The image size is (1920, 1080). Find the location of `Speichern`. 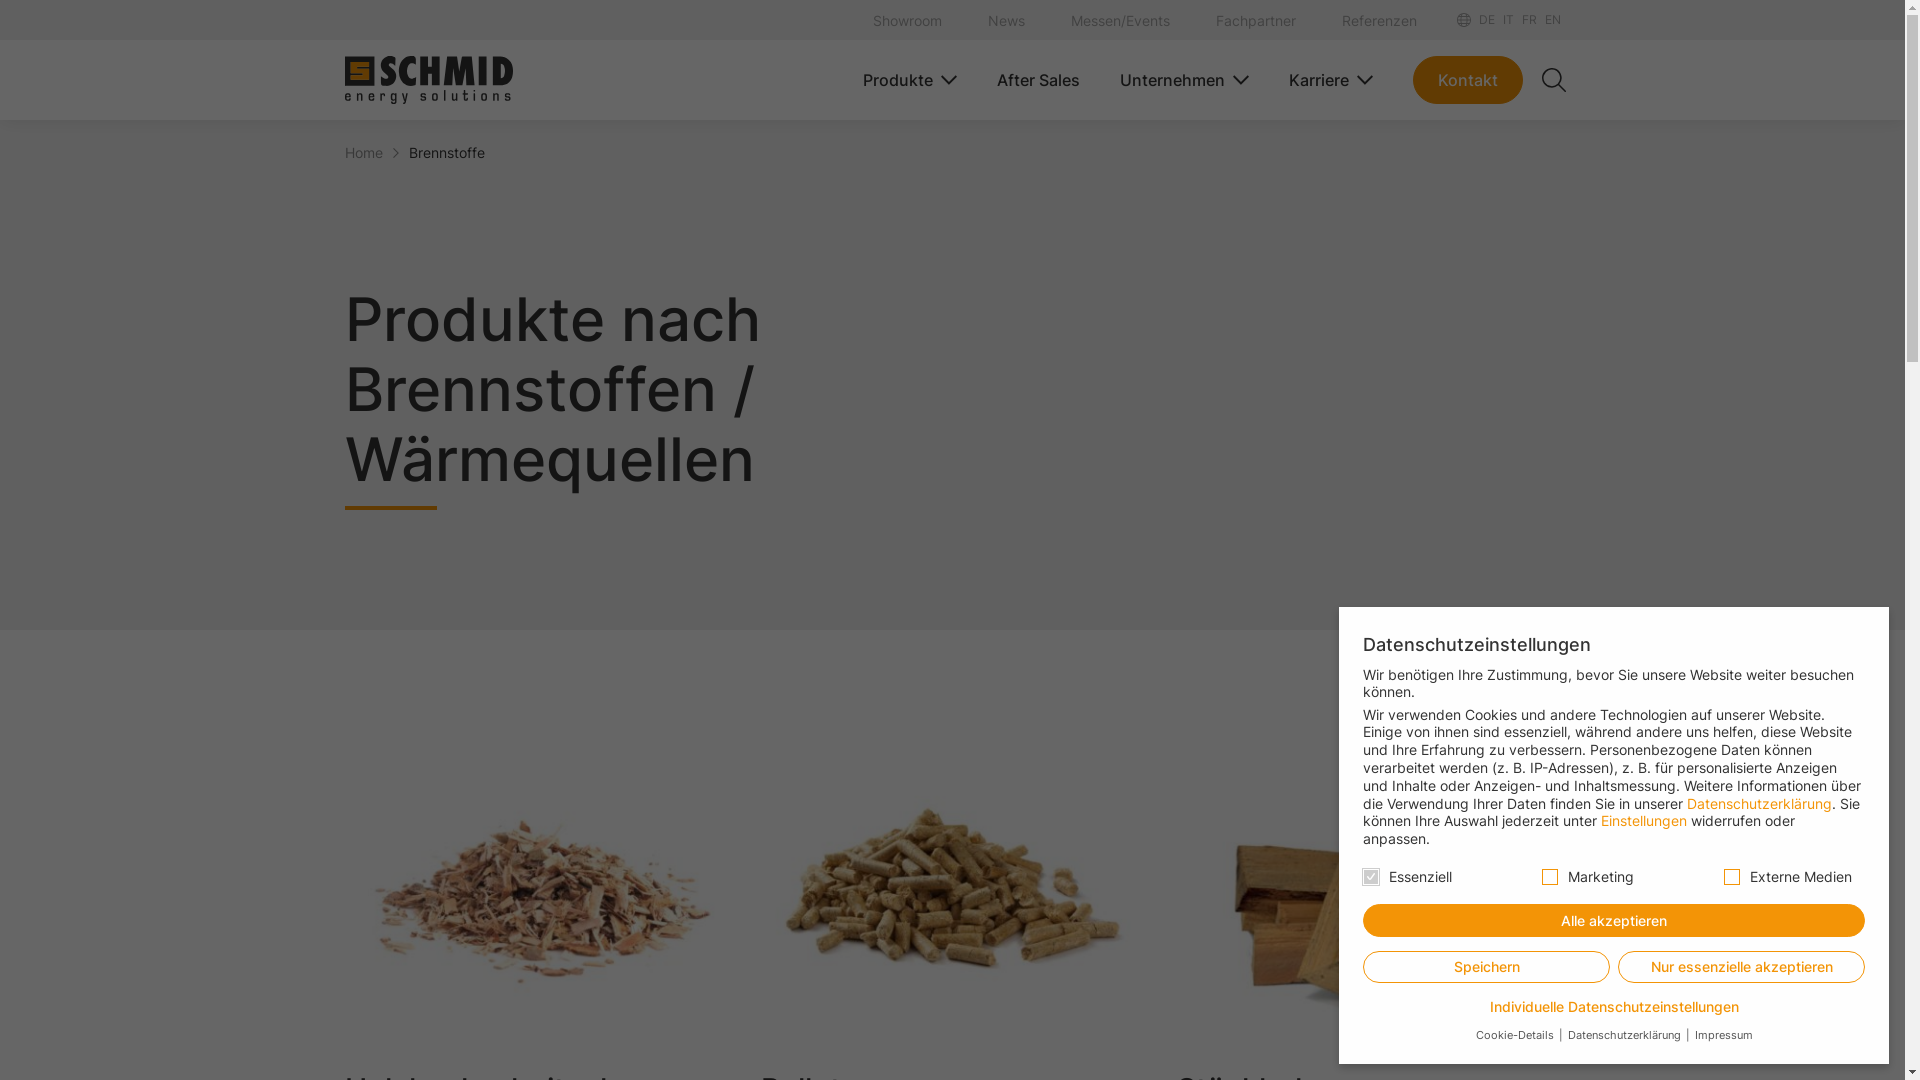

Speichern is located at coordinates (1486, 968).